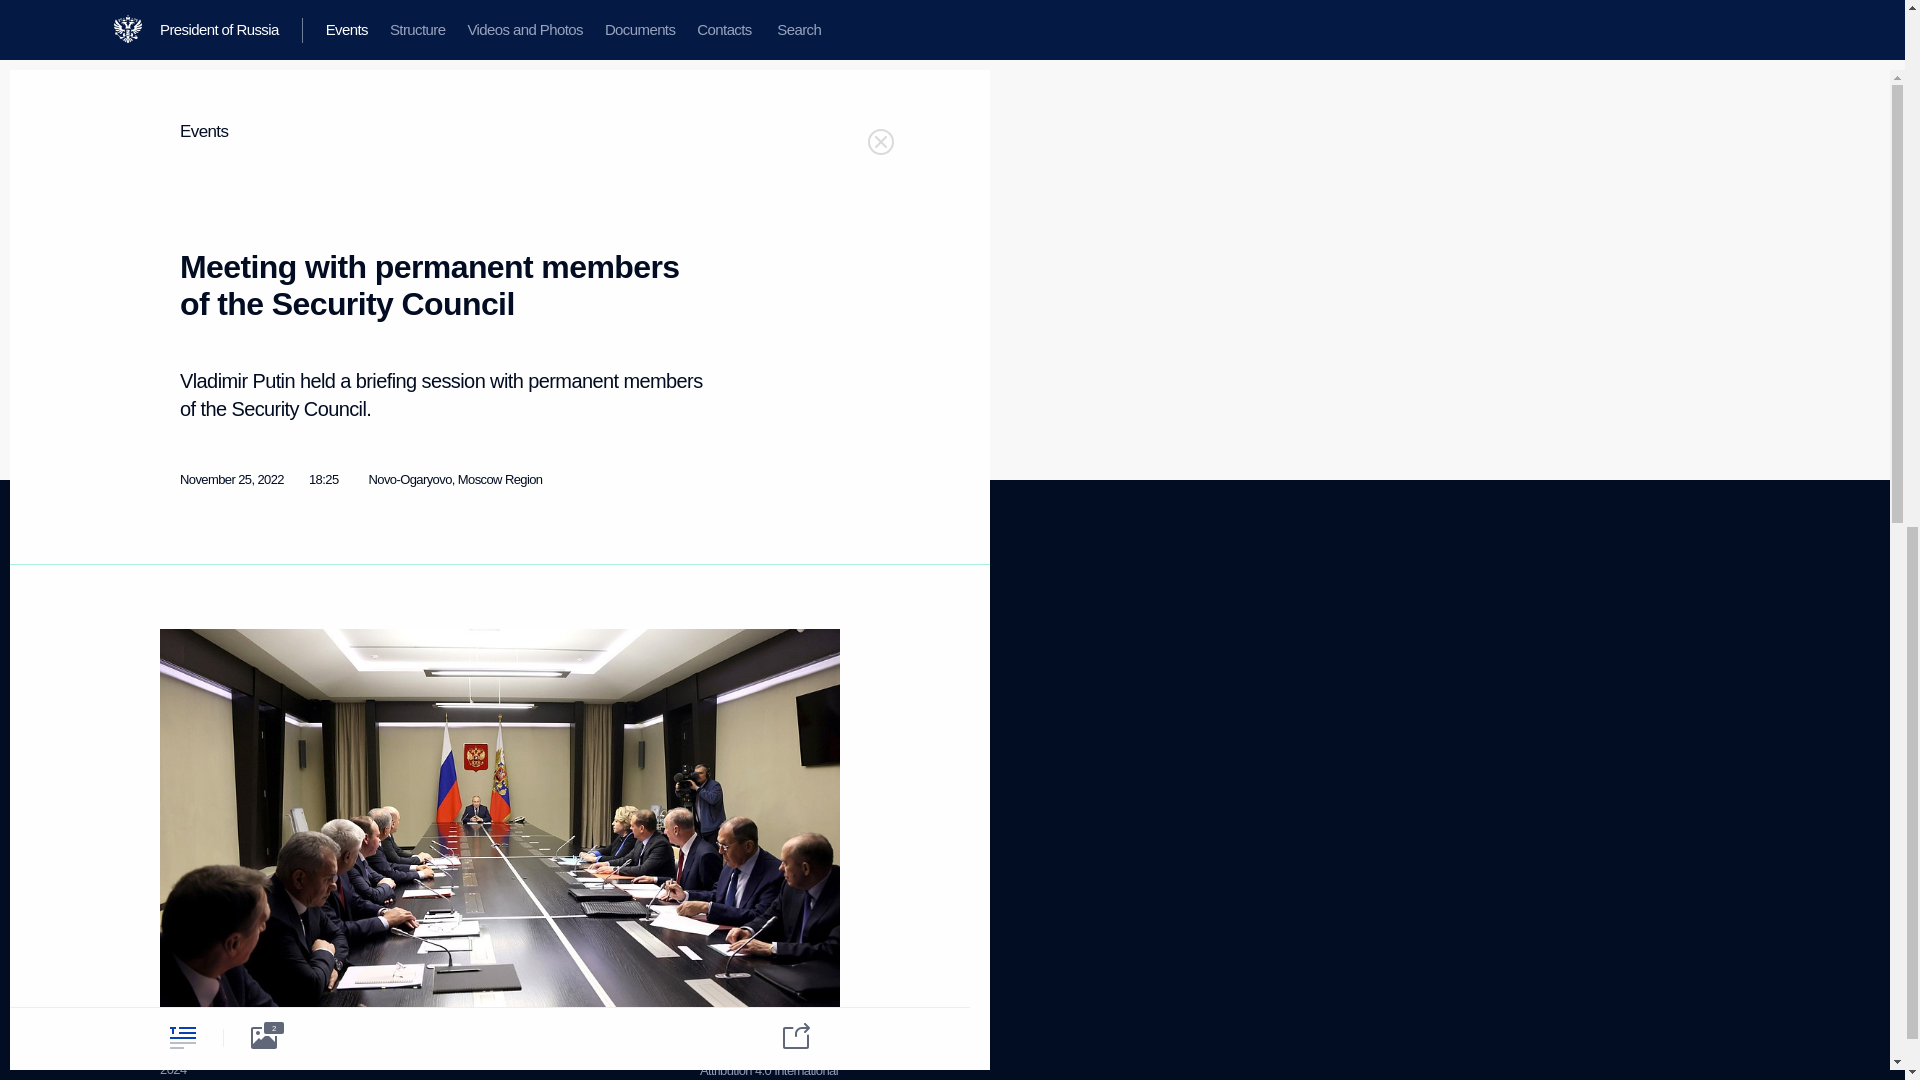  I want to click on Contact website team, so click(756, 726).